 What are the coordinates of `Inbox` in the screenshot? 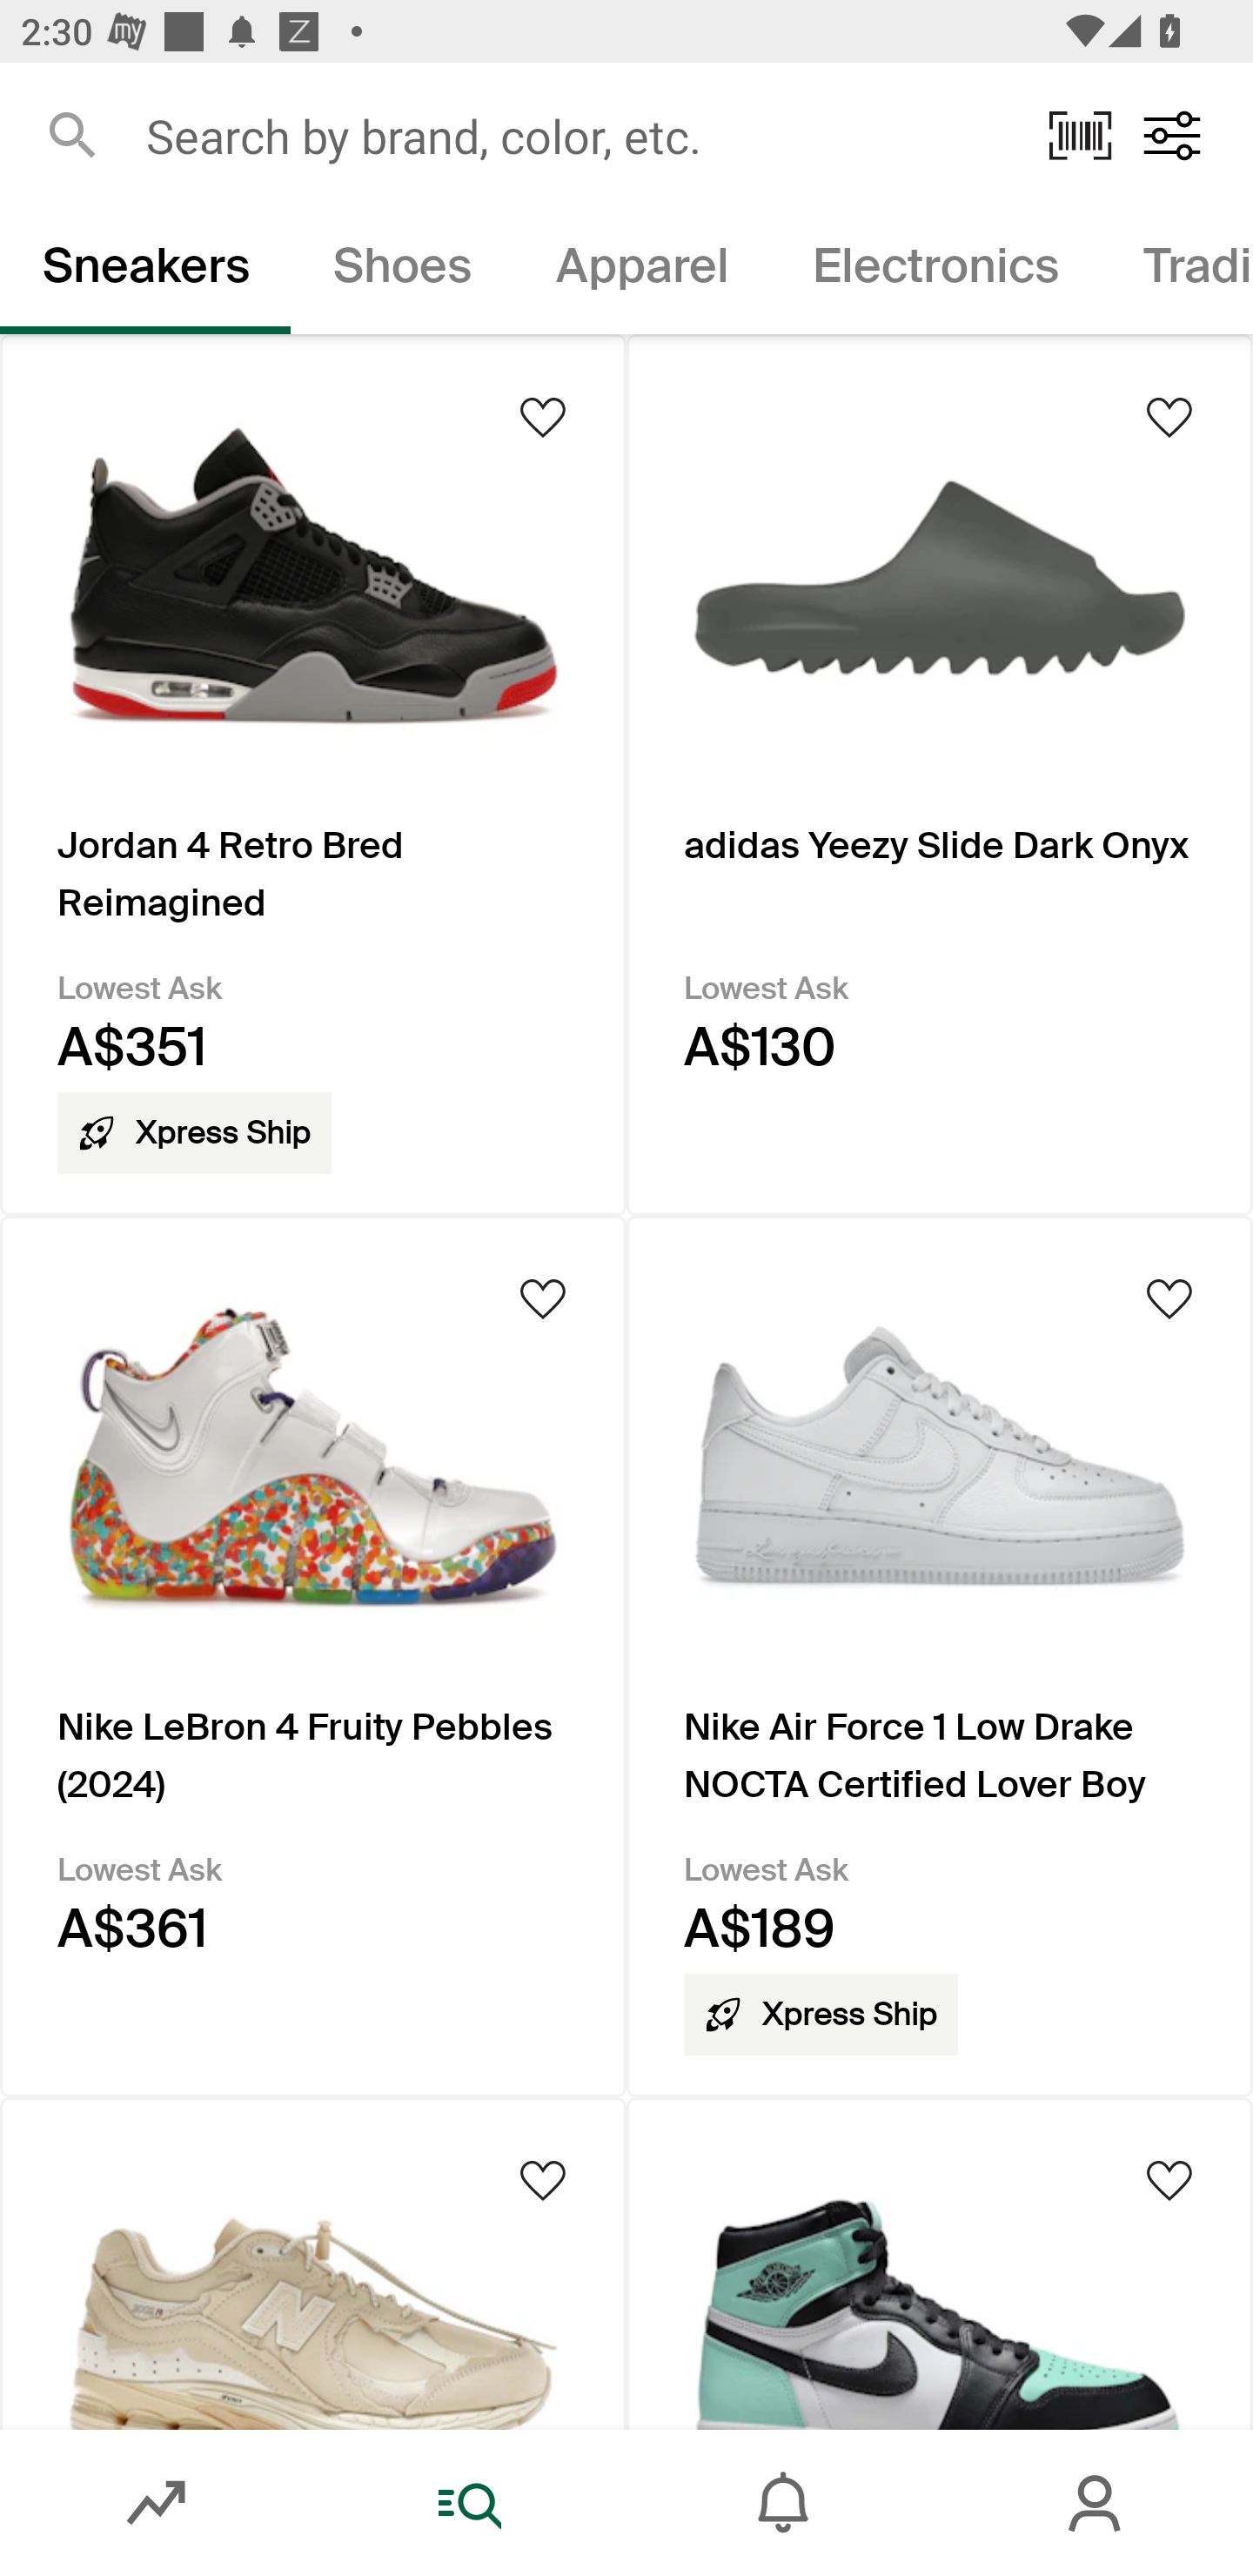 It's located at (783, 2503).